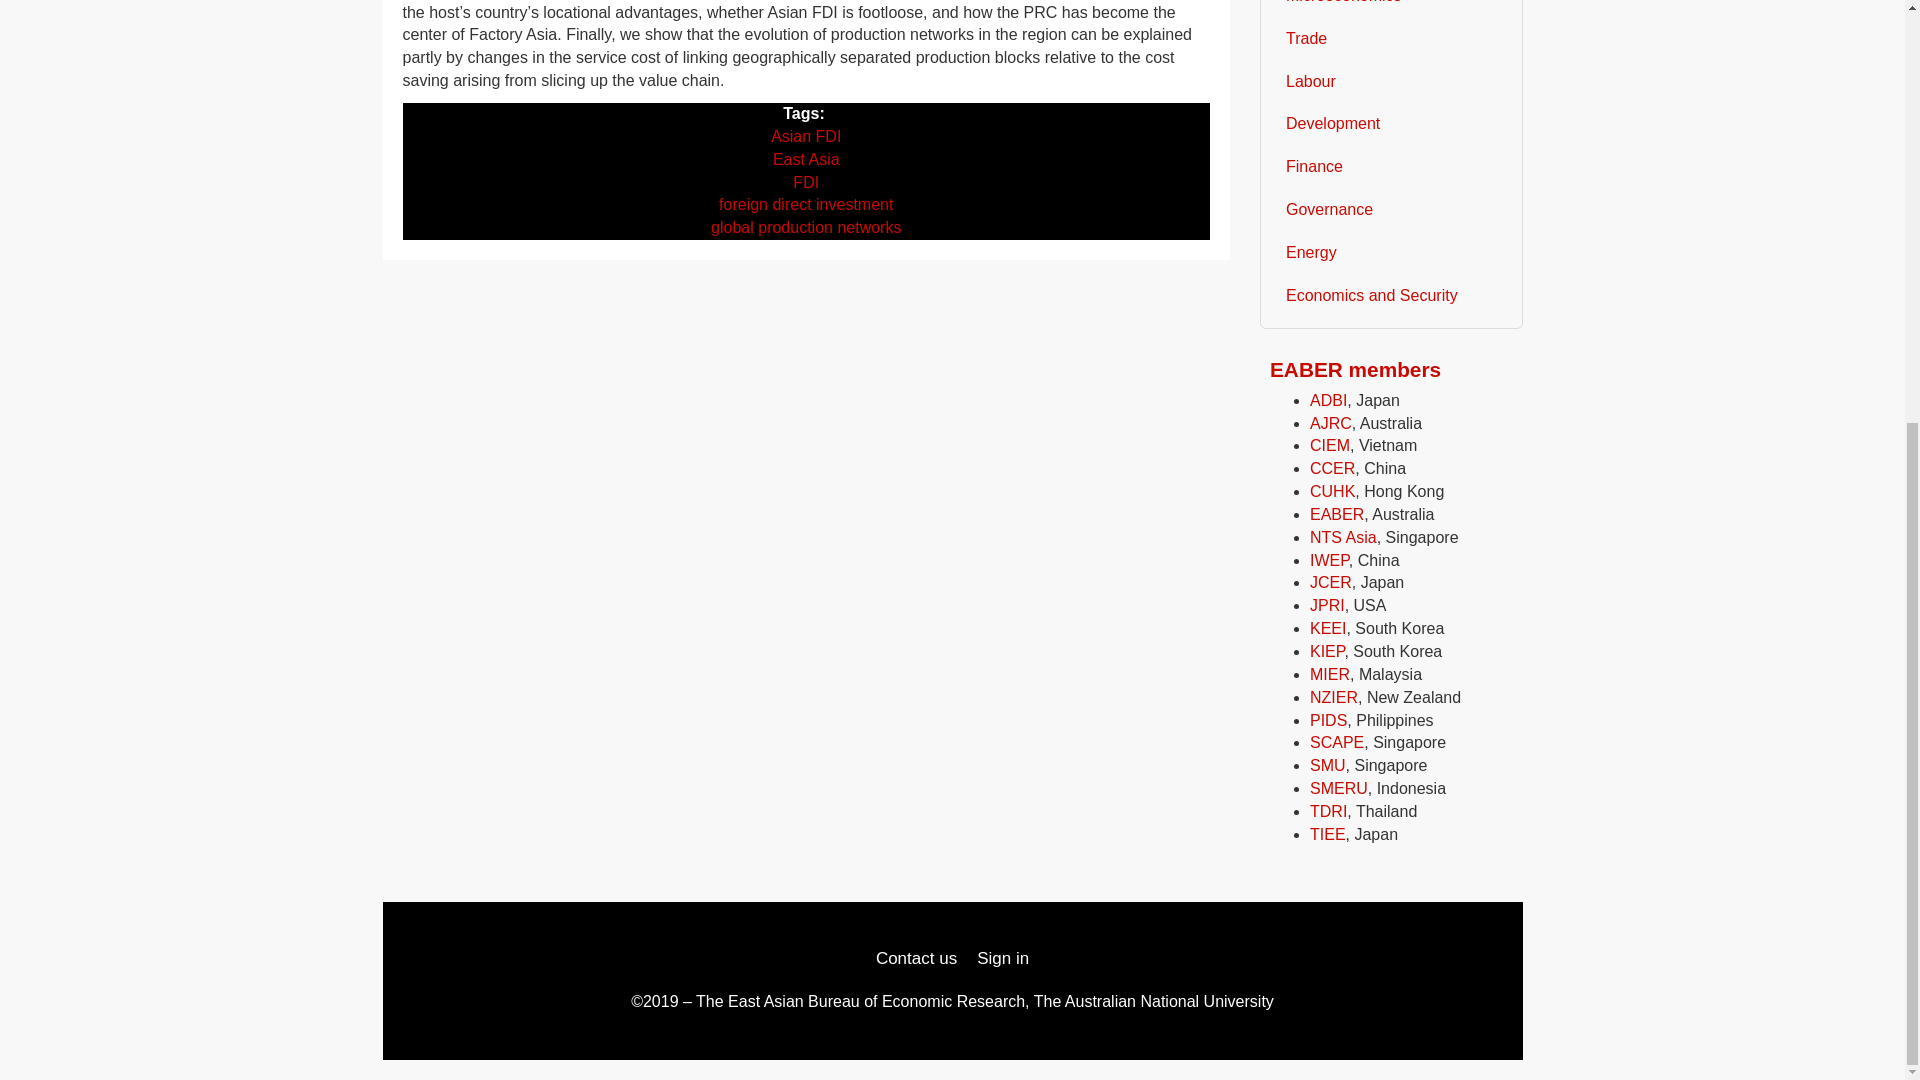 This screenshot has height=1080, width=1920. Describe the element at coordinates (1392, 39) in the screenshot. I see `Trade` at that location.